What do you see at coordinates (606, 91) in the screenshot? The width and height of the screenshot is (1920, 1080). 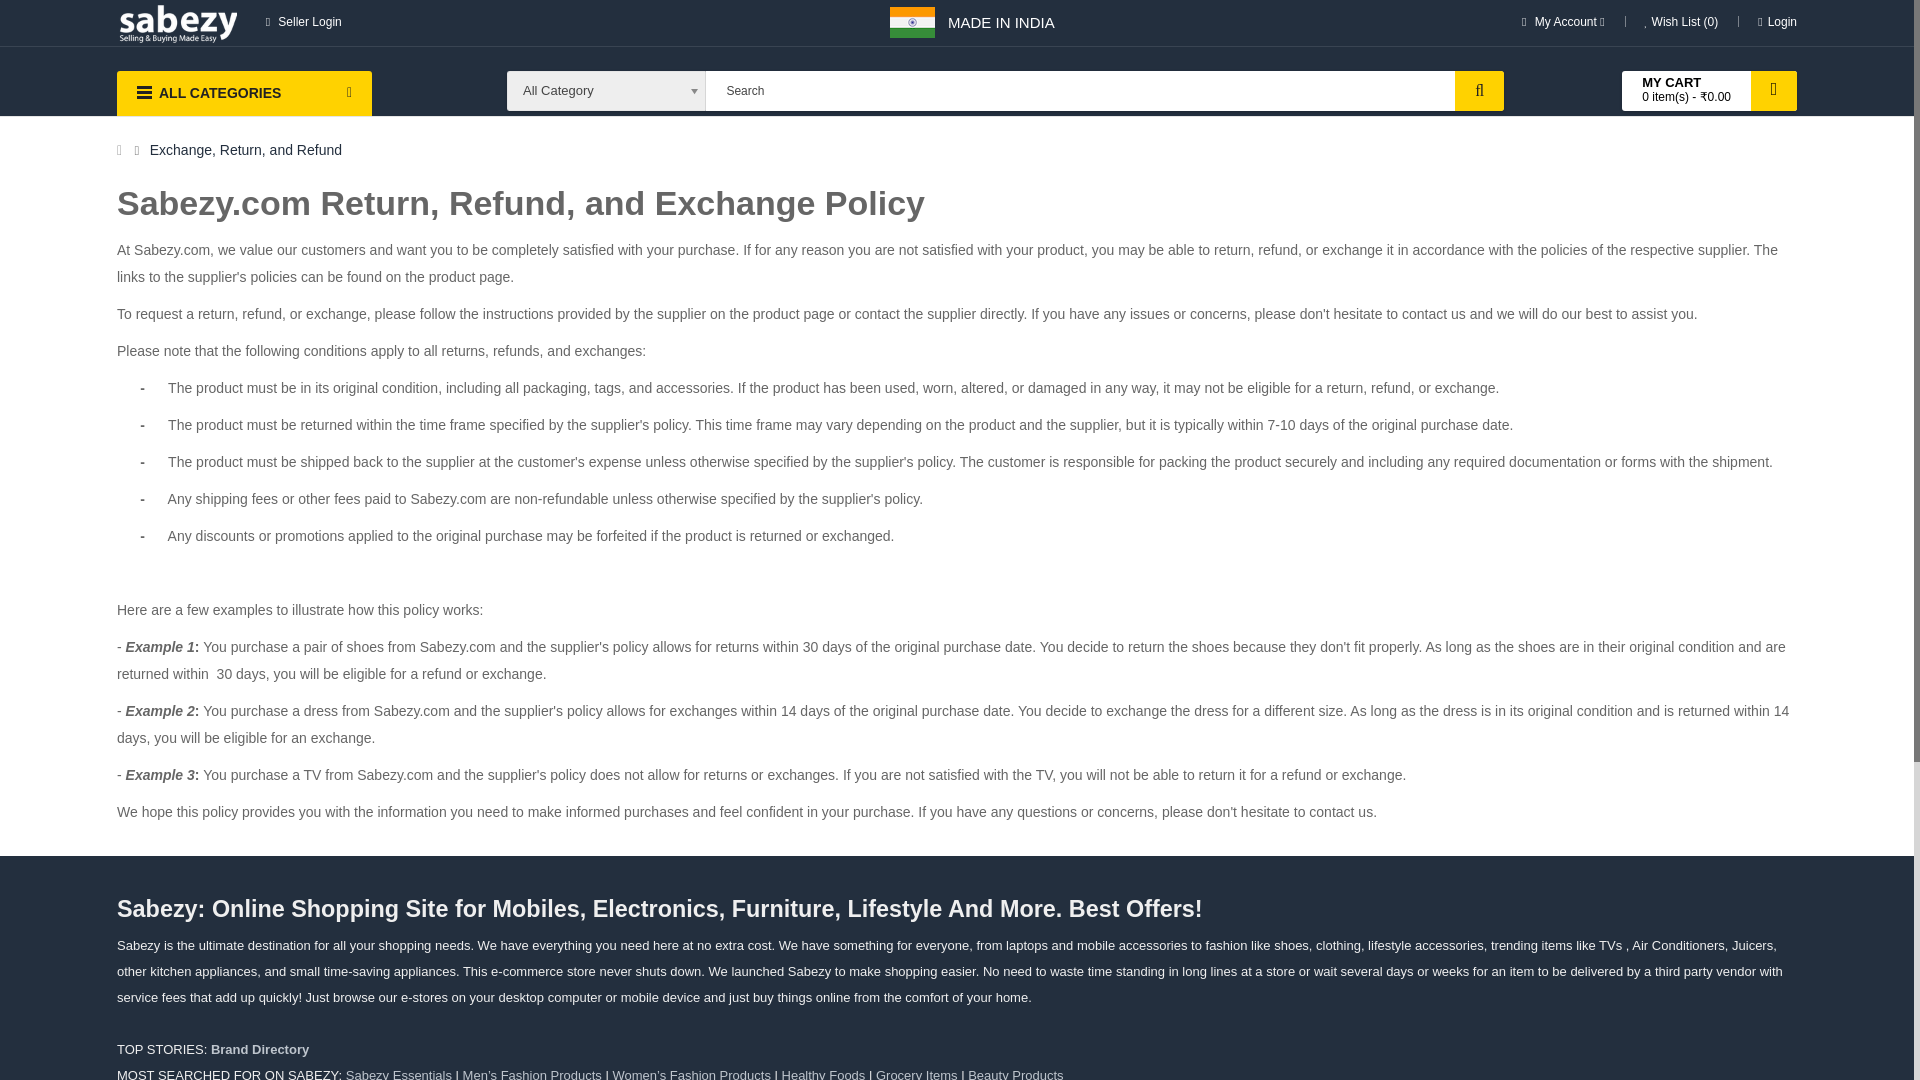 I see `All Category` at bounding box center [606, 91].